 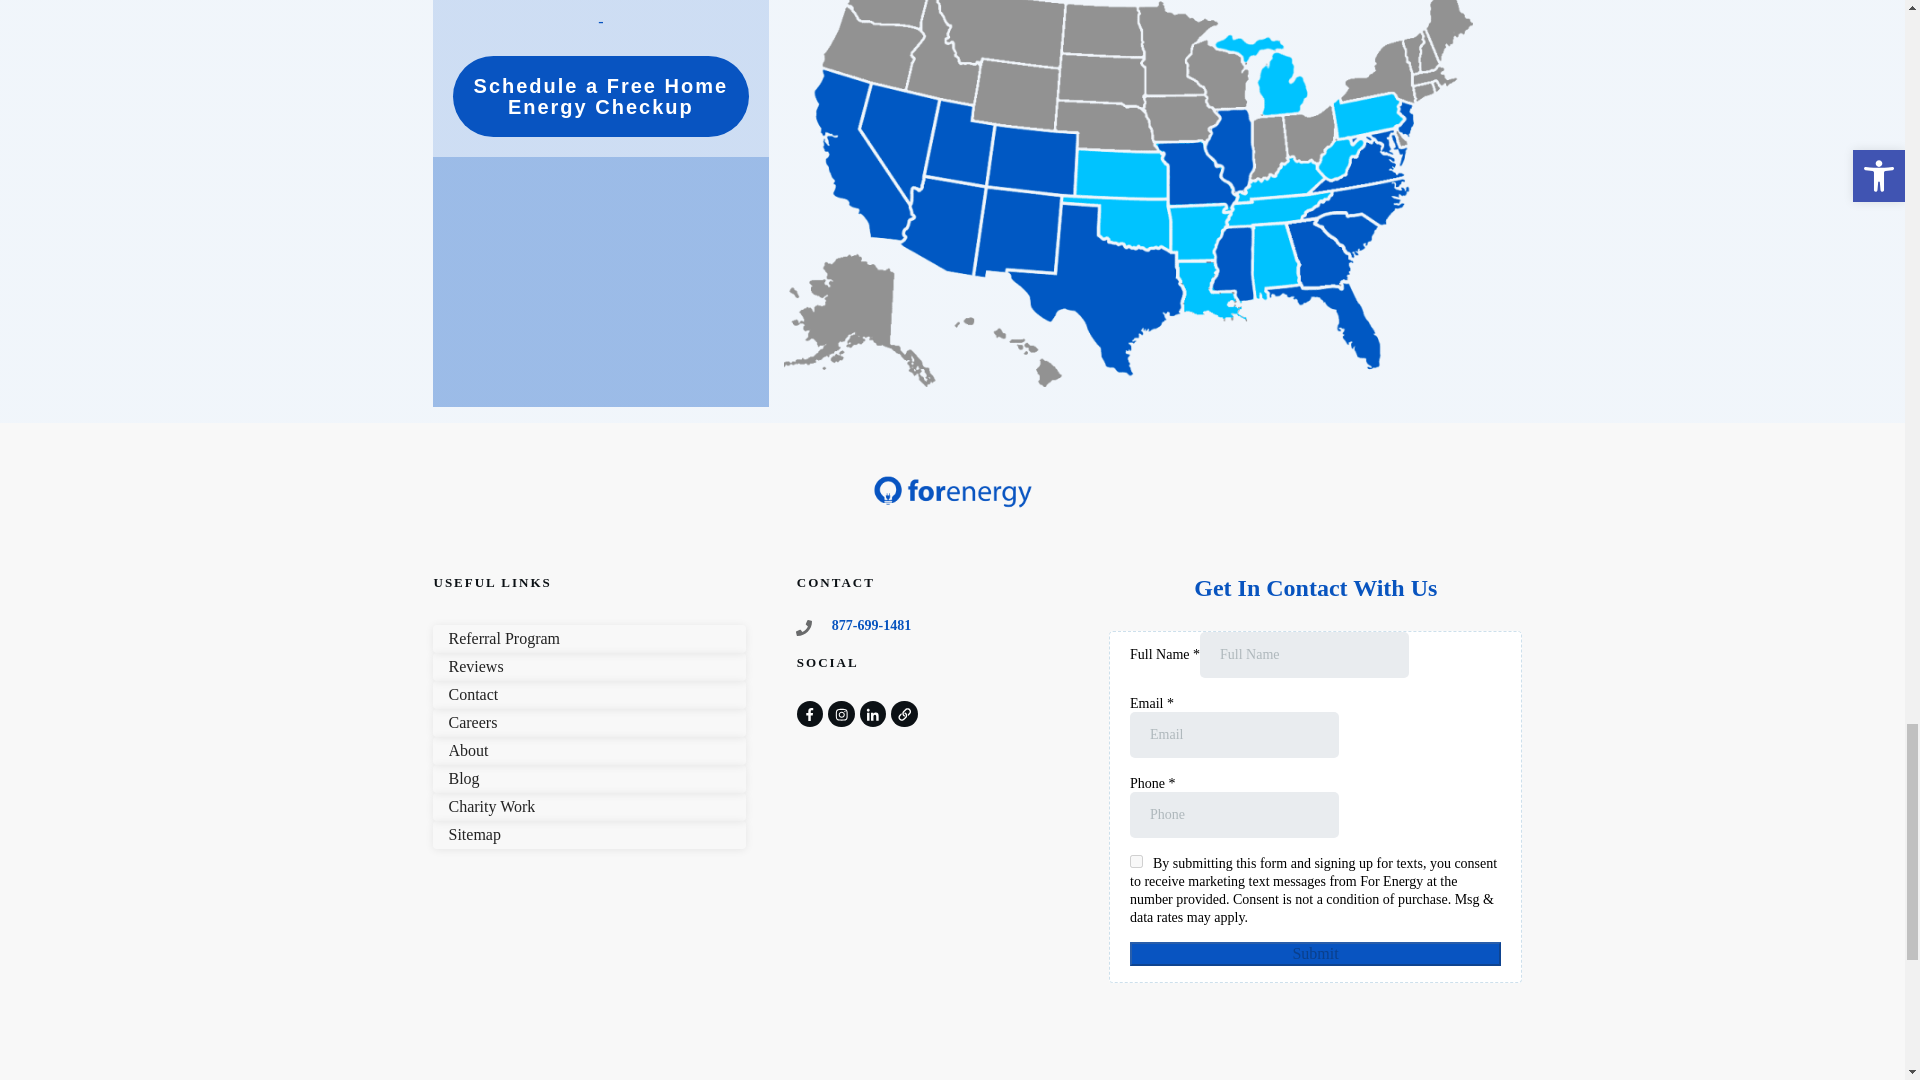 I want to click on Careers, so click(x=472, y=722).